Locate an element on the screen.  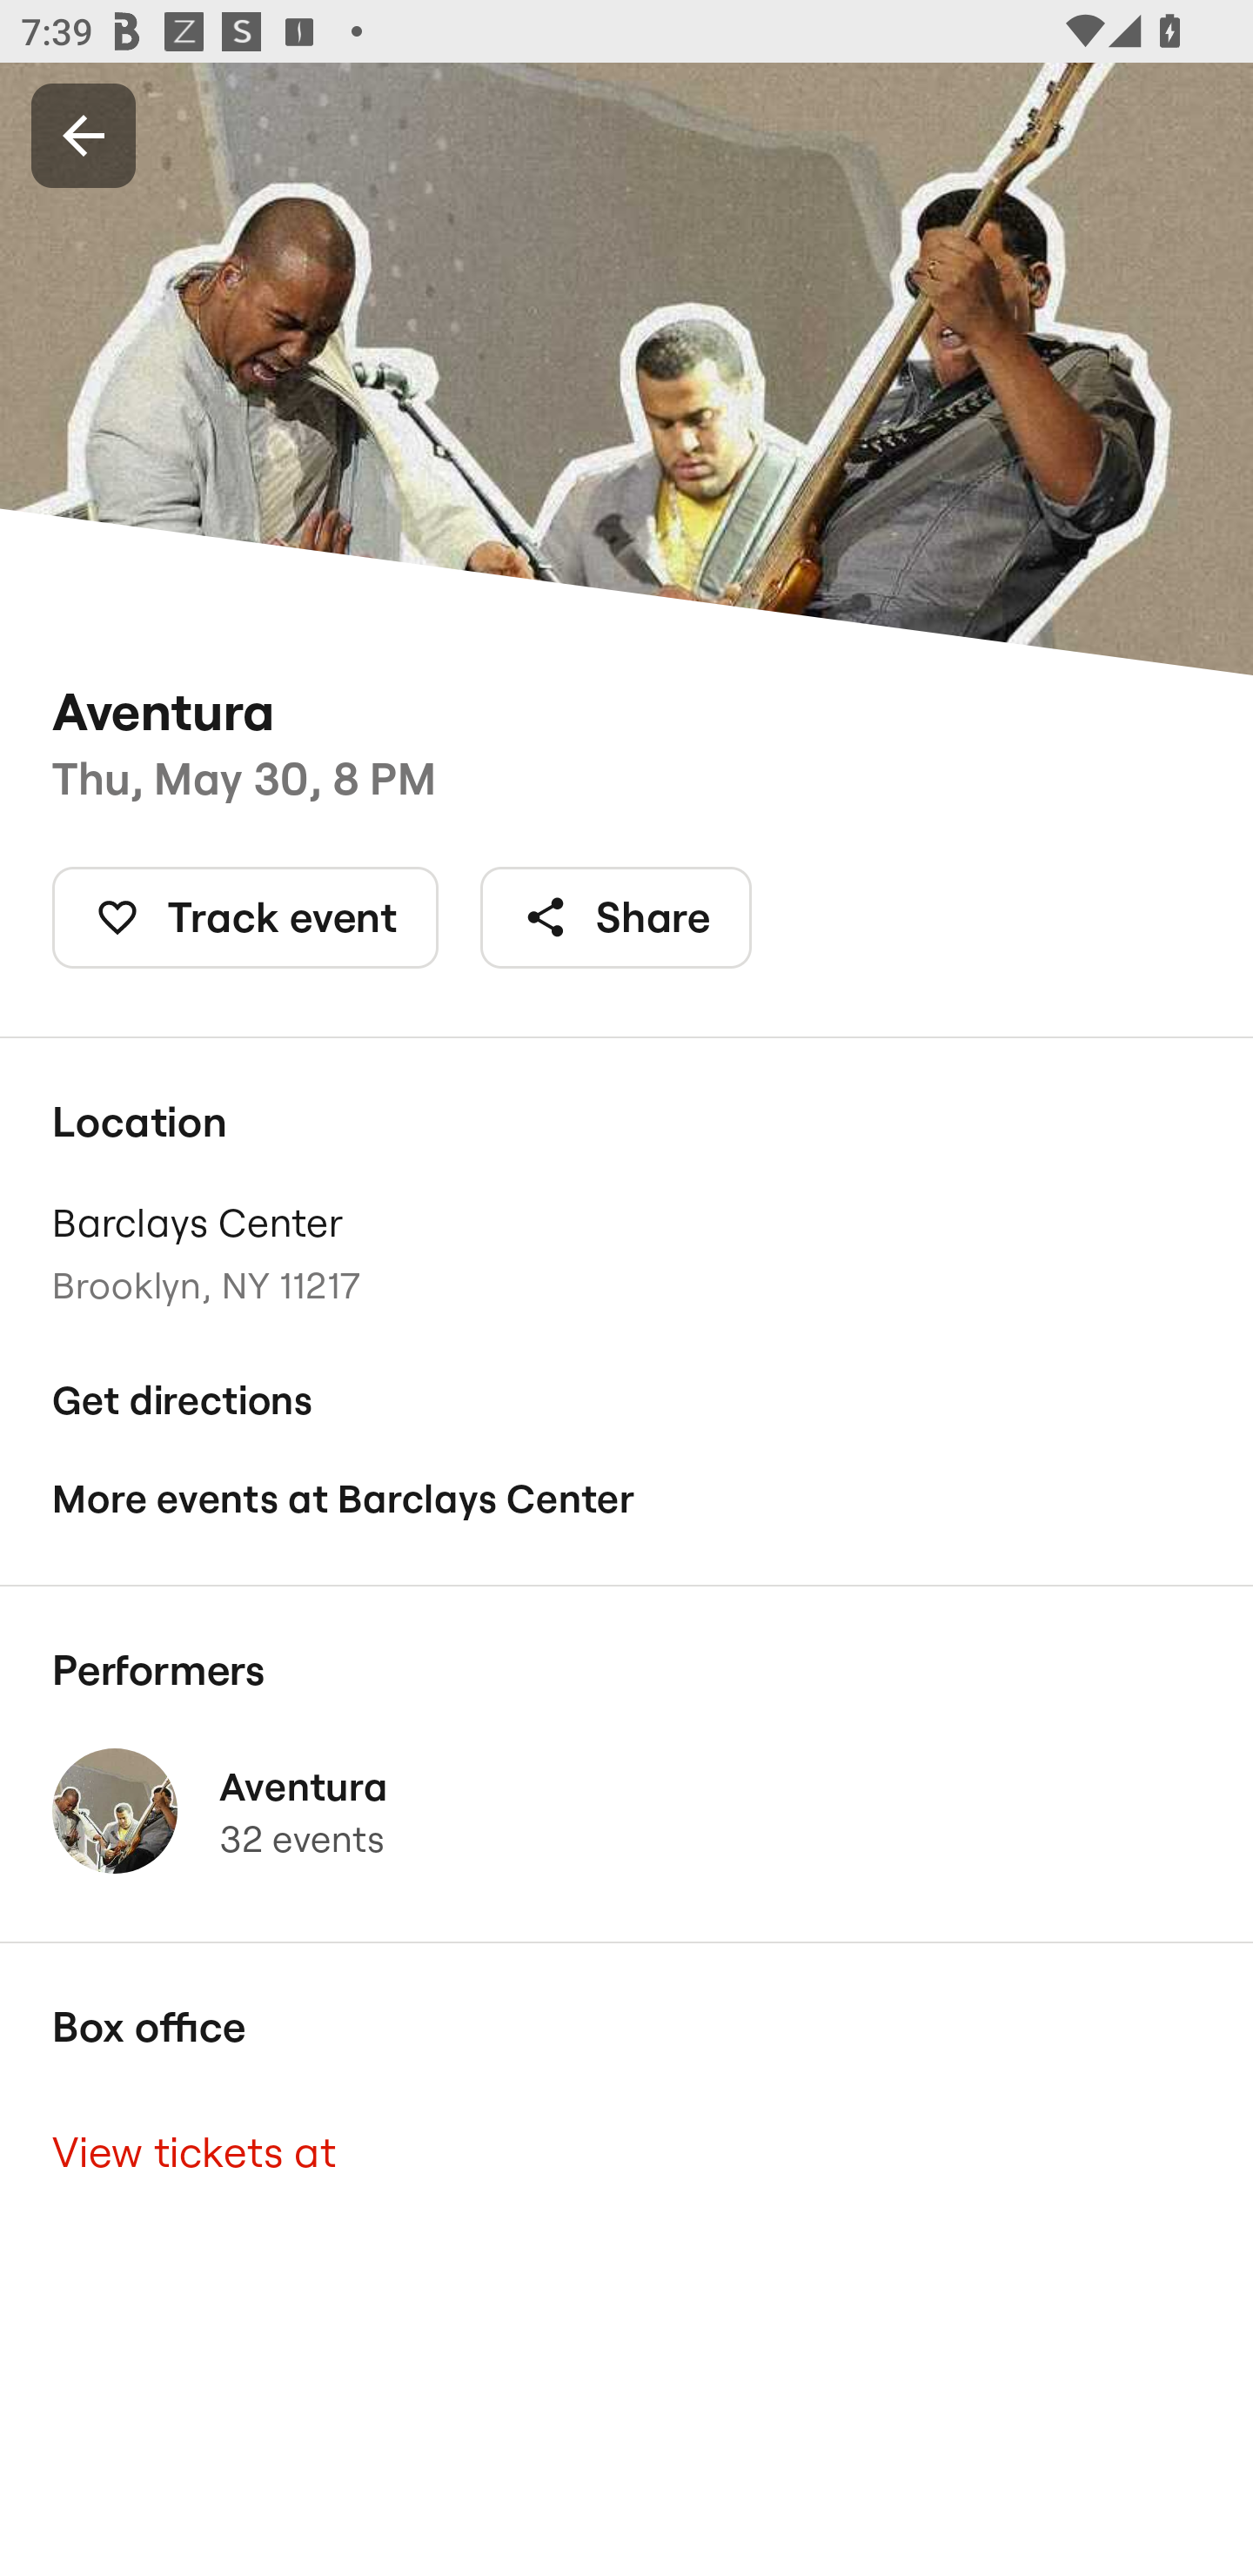
Aventura 32 events is located at coordinates (626, 1810).